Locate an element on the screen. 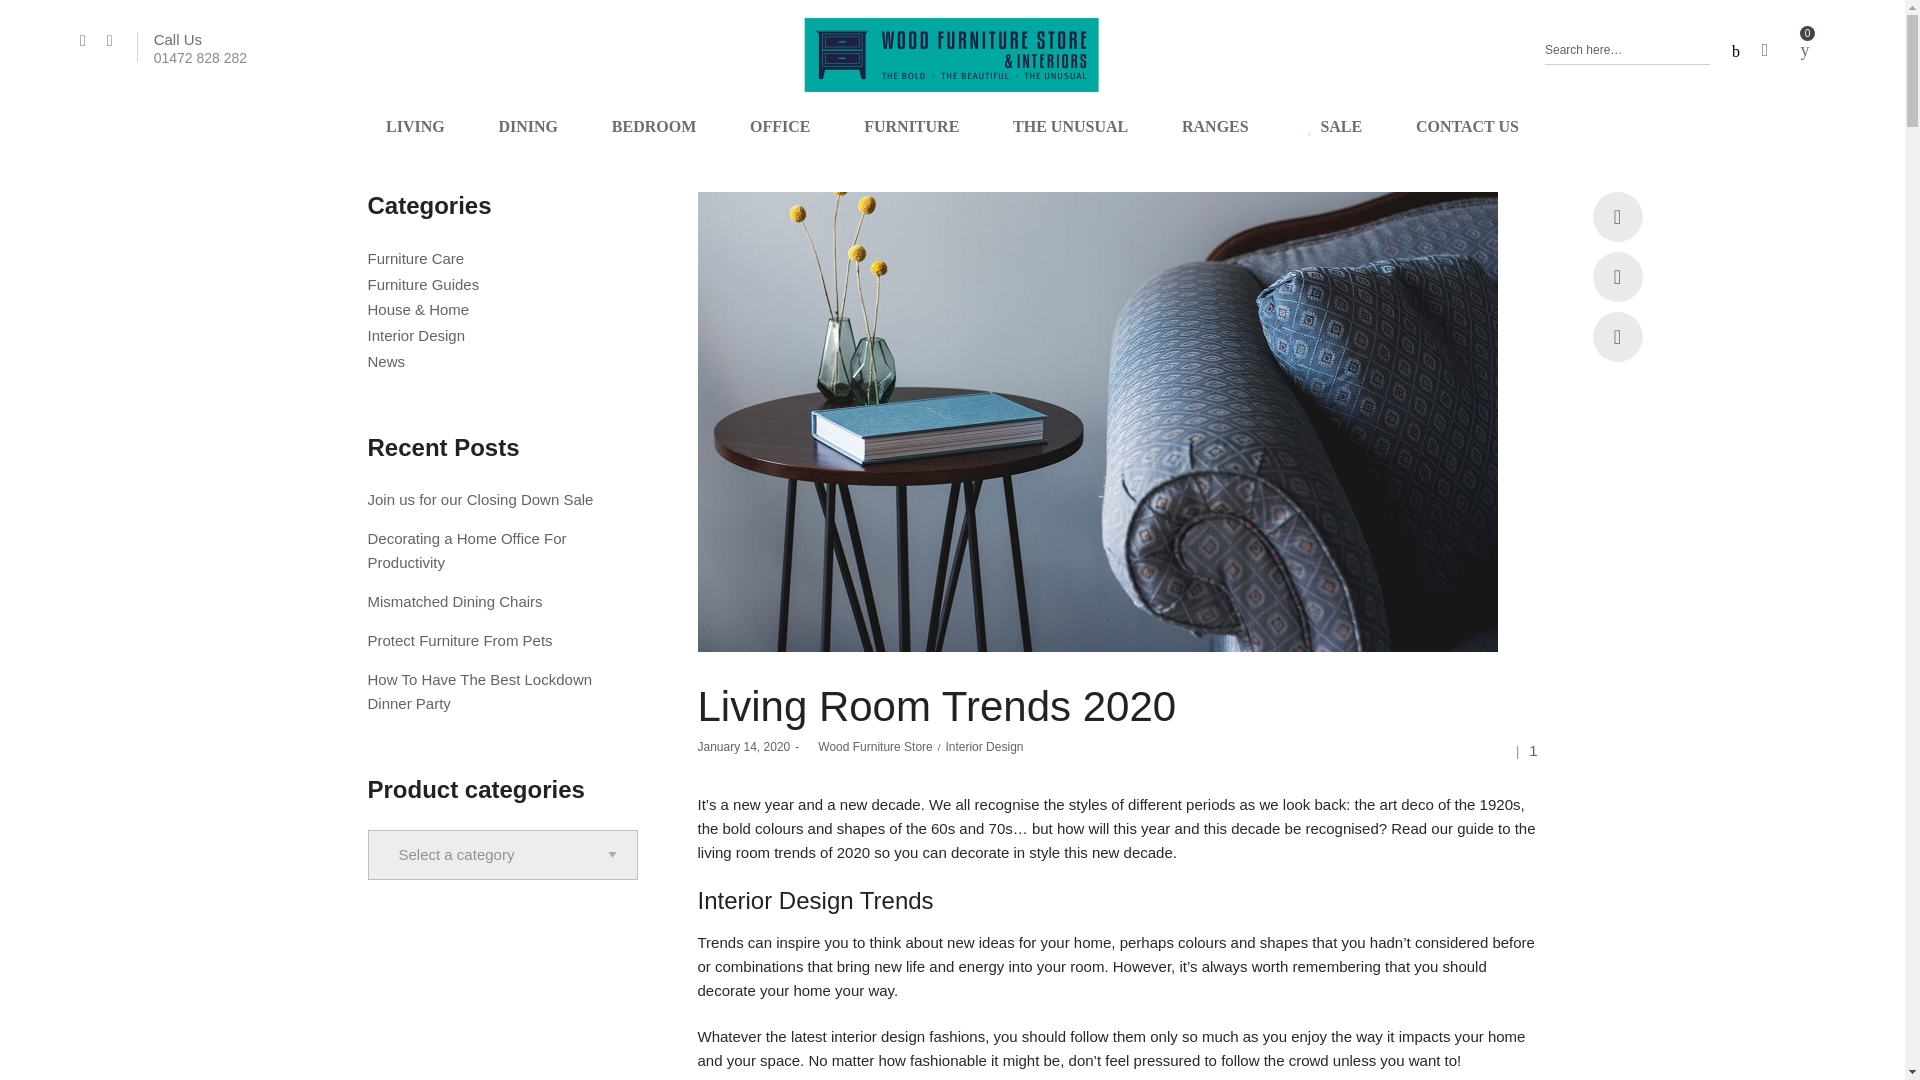  RANGES is located at coordinates (1215, 126).